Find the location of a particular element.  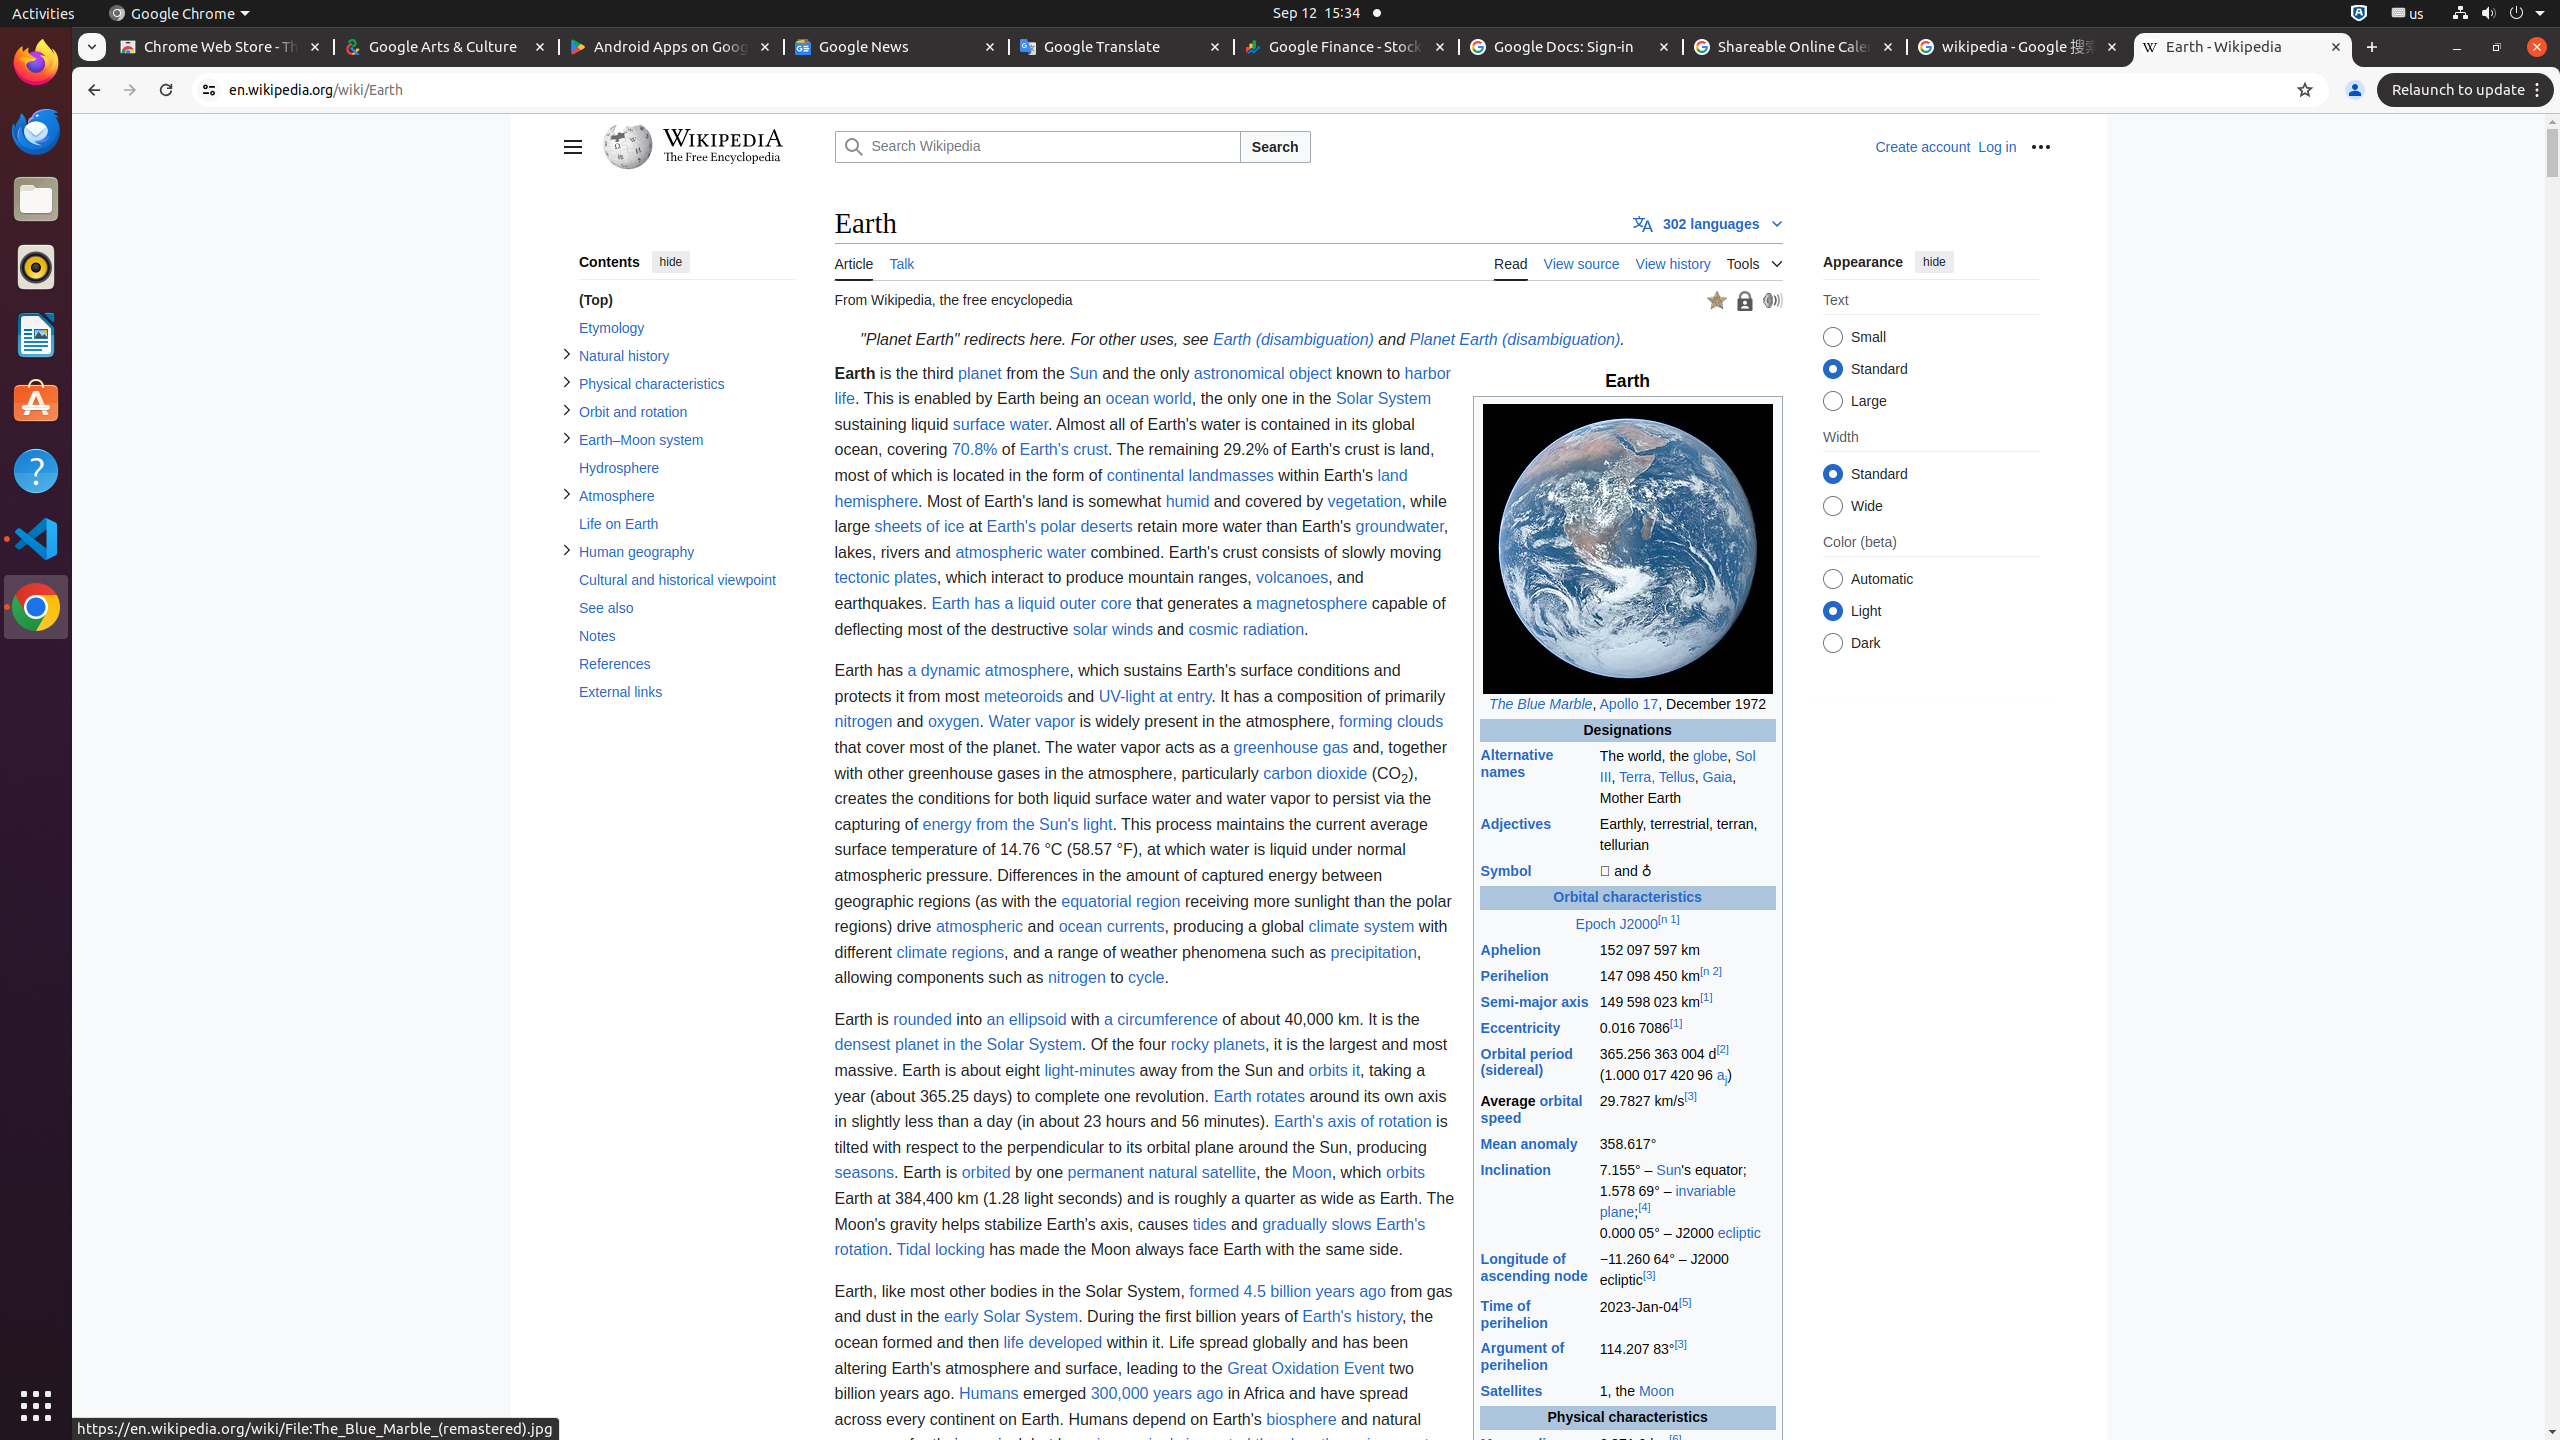

Page semi-protected is located at coordinates (1744, 300).